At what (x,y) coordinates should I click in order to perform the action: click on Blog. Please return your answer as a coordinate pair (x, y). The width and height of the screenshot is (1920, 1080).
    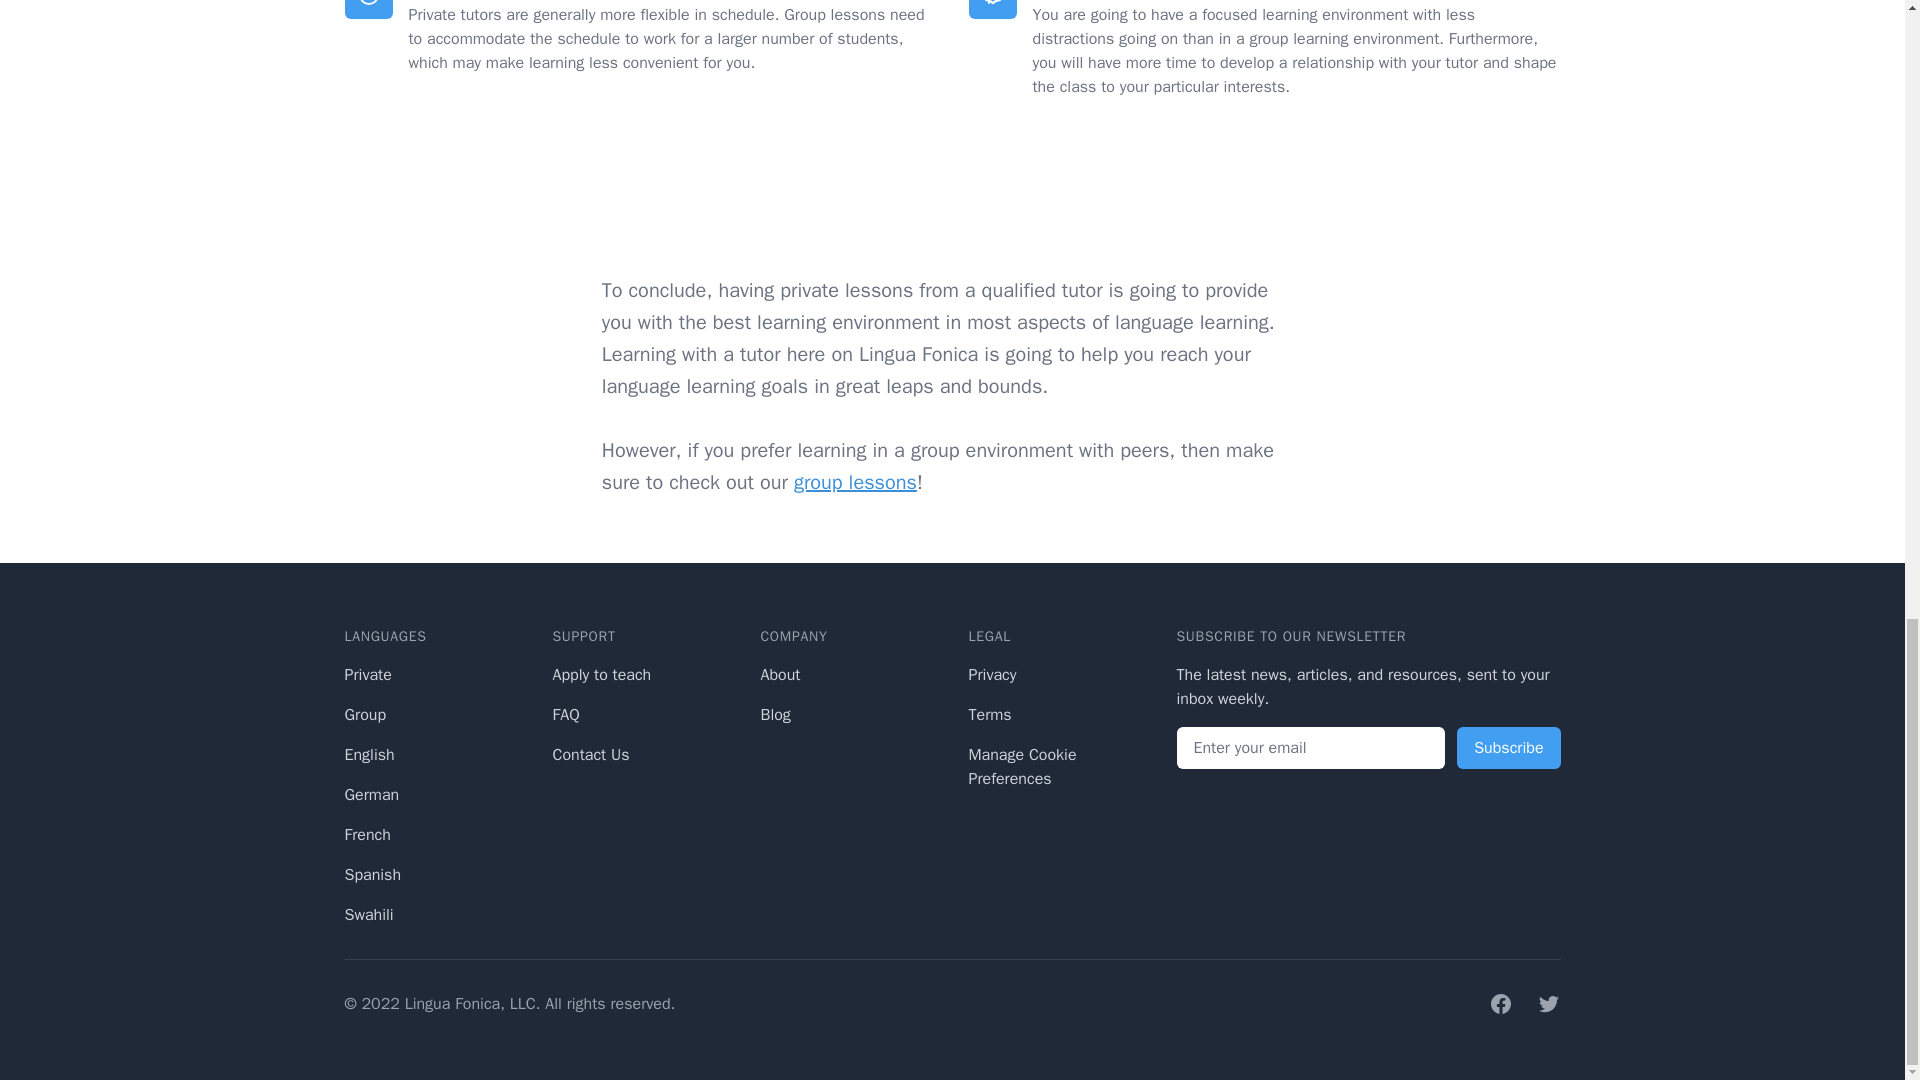
    Looking at the image, I should click on (774, 714).